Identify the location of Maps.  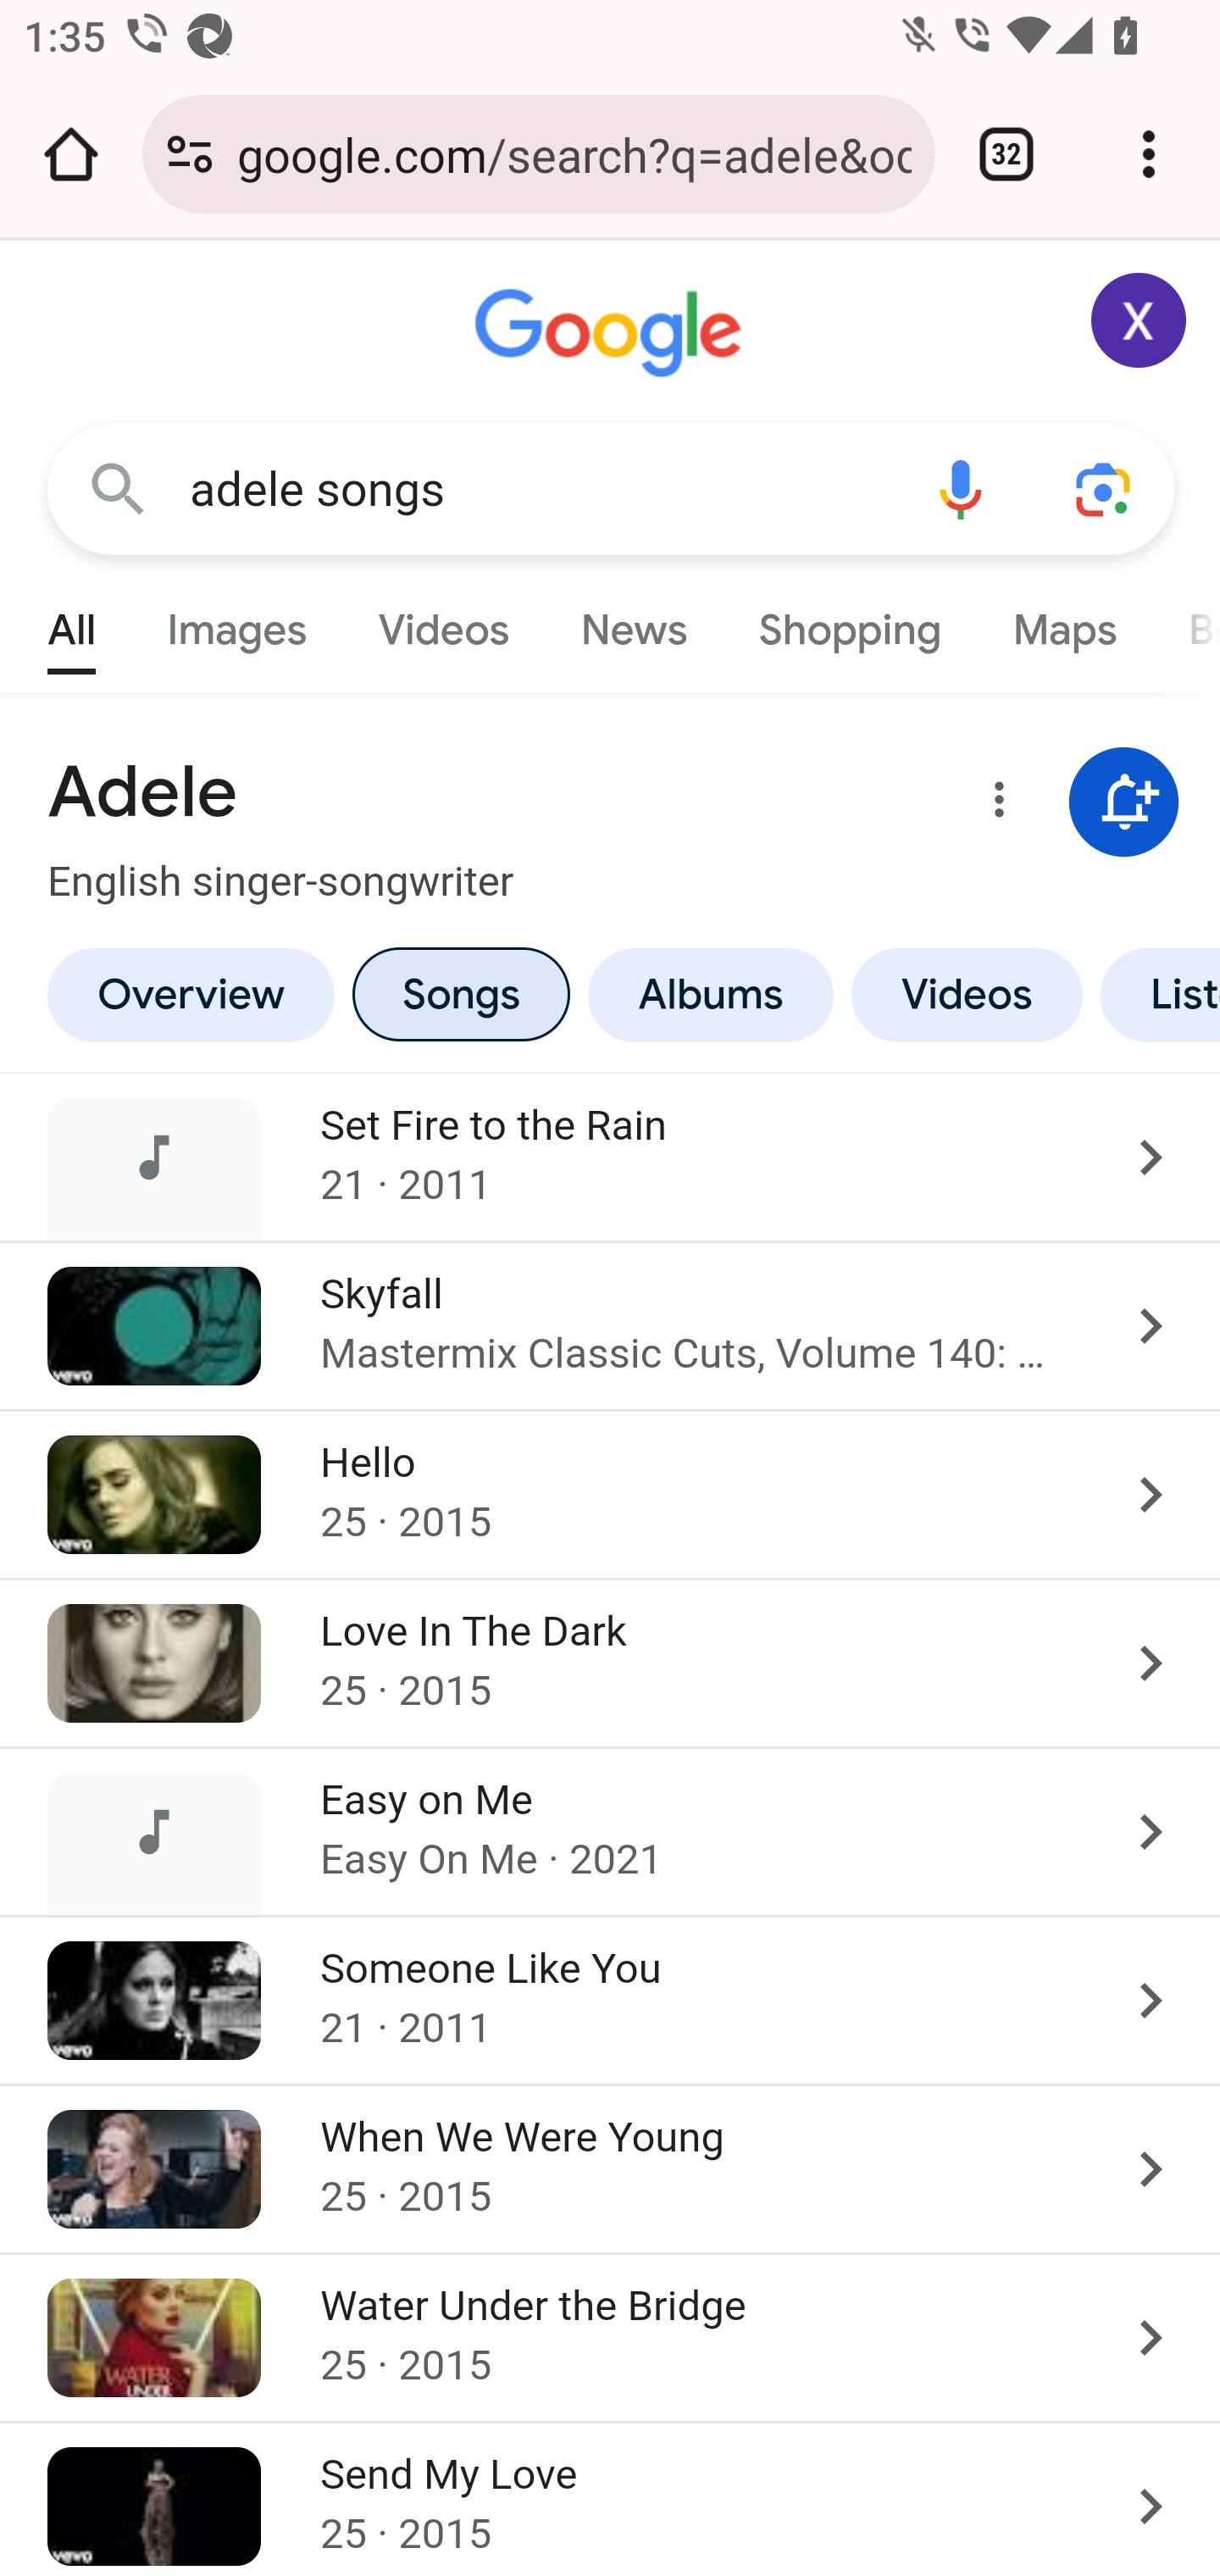
(1063, 622).